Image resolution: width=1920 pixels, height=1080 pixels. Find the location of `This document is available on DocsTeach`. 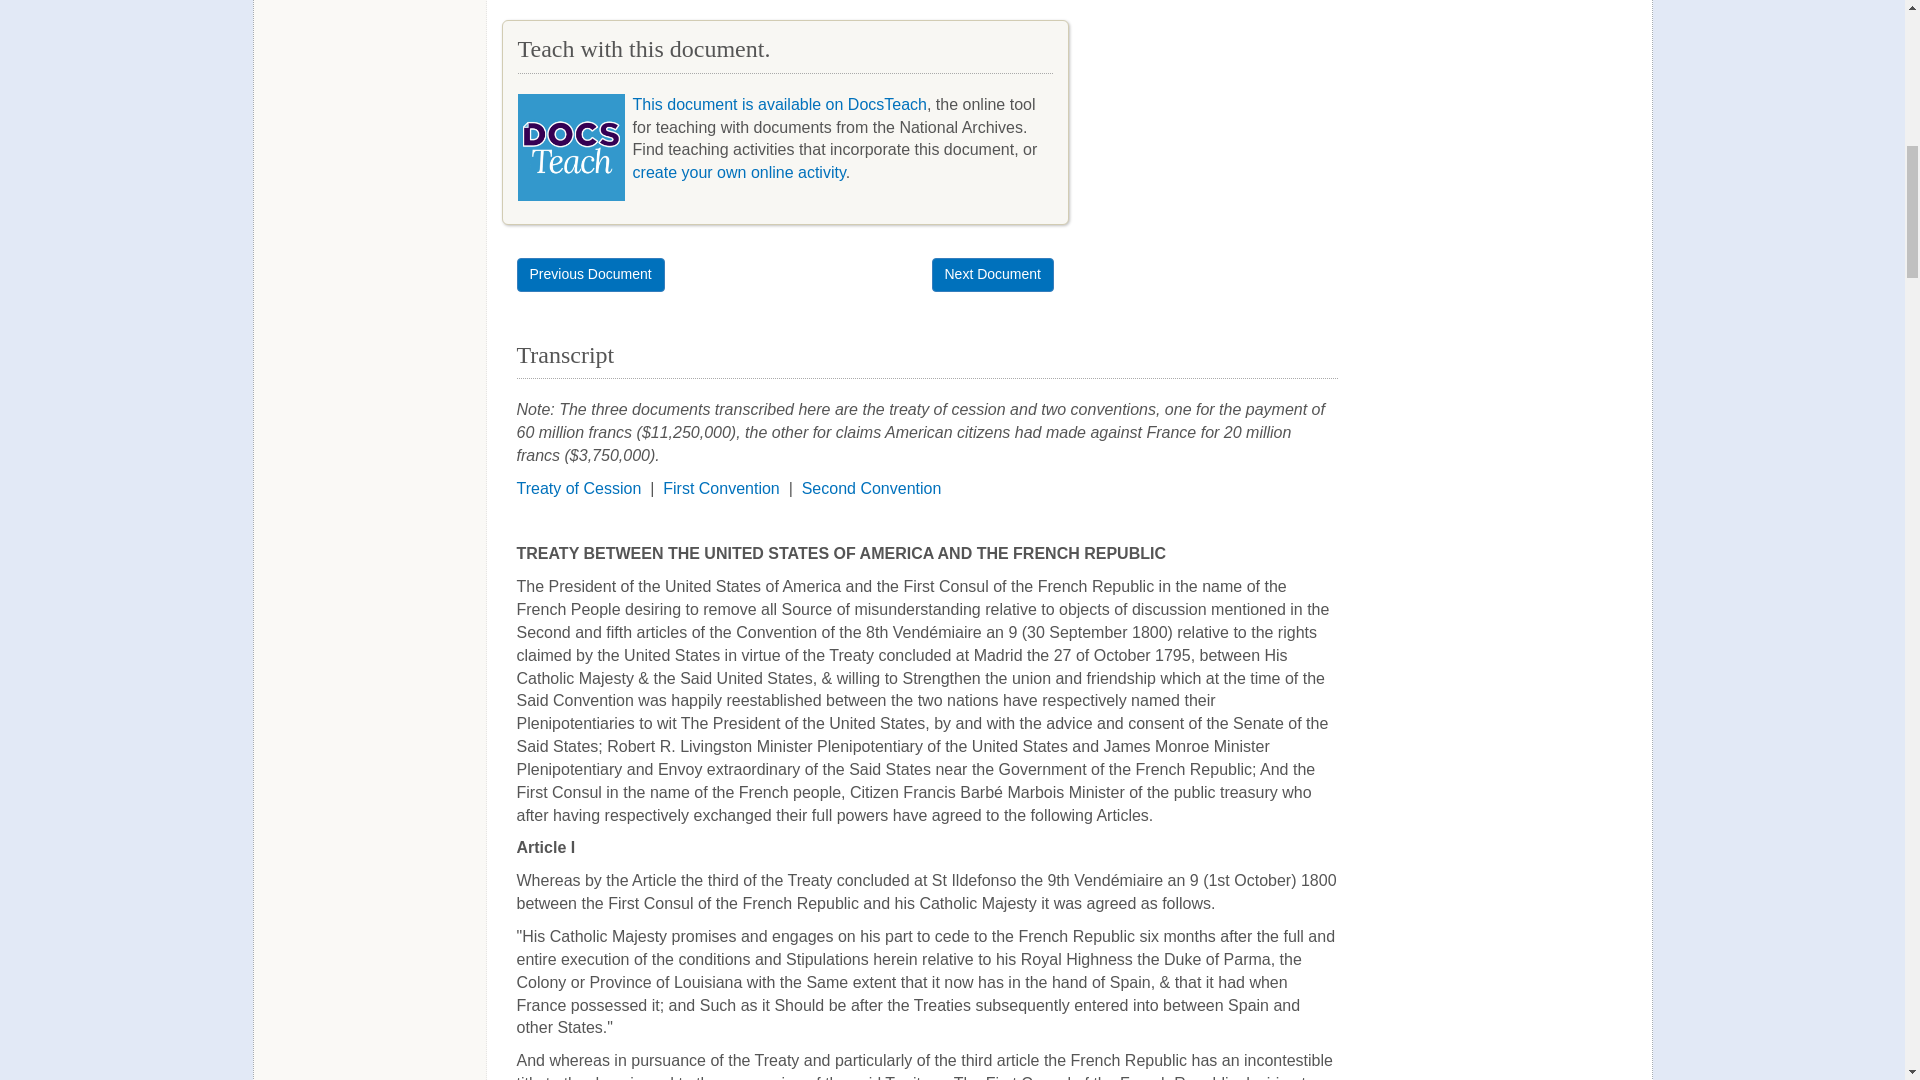

This document is available on DocsTeach is located at coordinates (780, 104).